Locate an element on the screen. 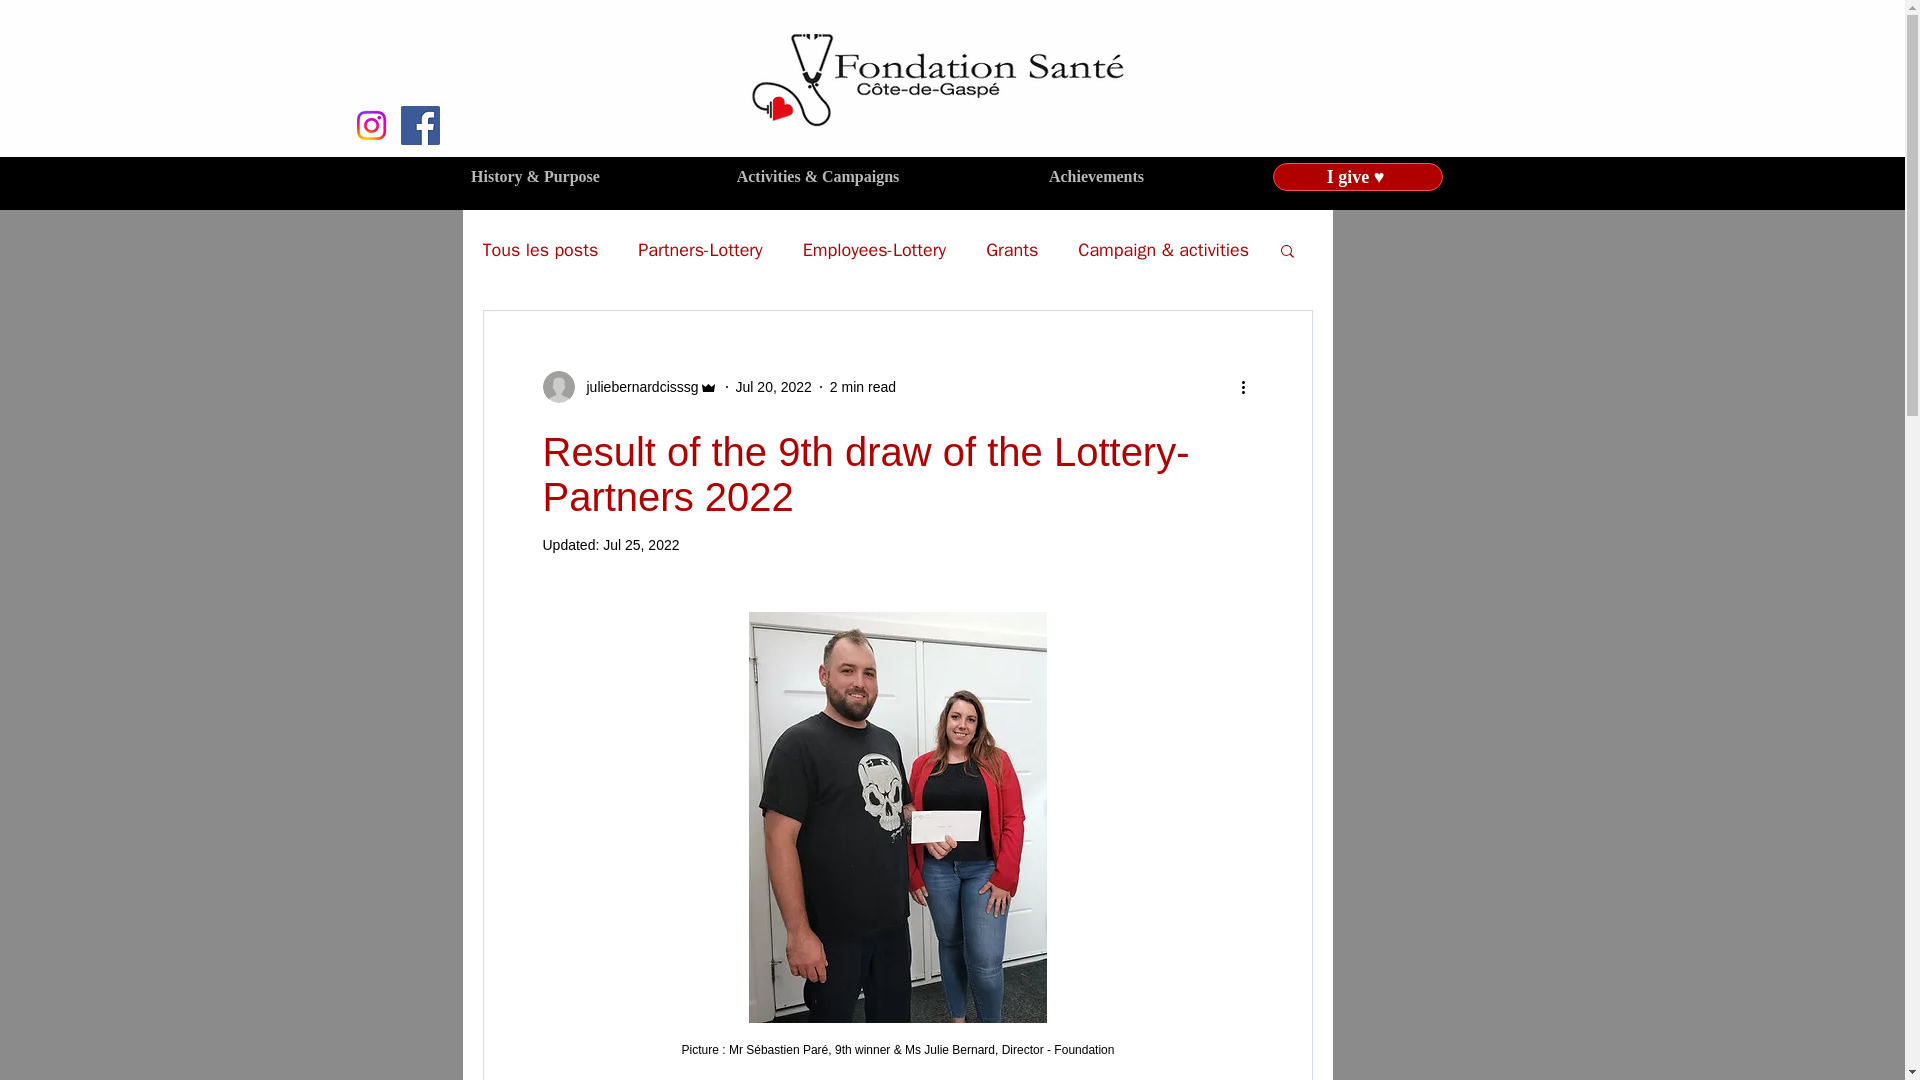 This screenshot has height=1080, width=1920. Grants is located at coordinates (1012, 250).